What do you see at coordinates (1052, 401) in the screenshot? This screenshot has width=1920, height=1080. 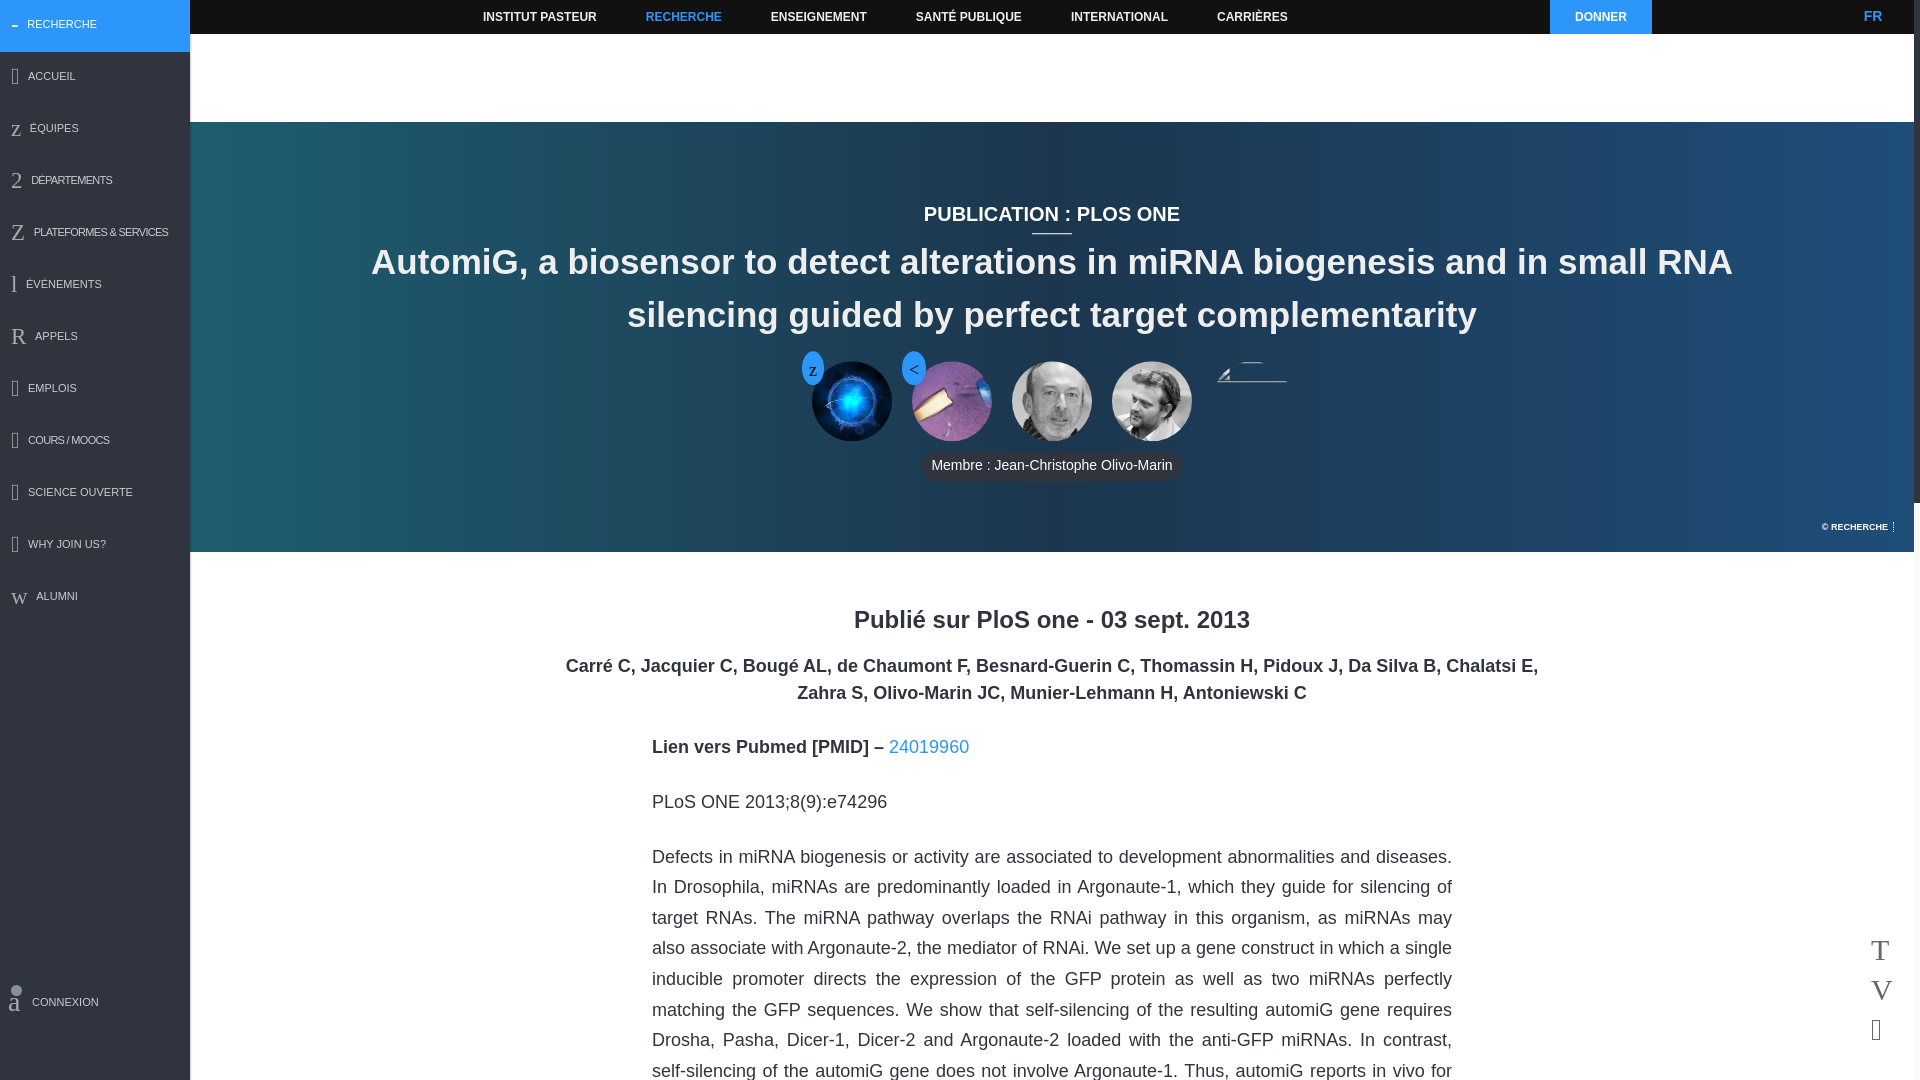 I see `Membre : Jean-Christophe Olivo-Marin` at bounding box center [1052, 401].